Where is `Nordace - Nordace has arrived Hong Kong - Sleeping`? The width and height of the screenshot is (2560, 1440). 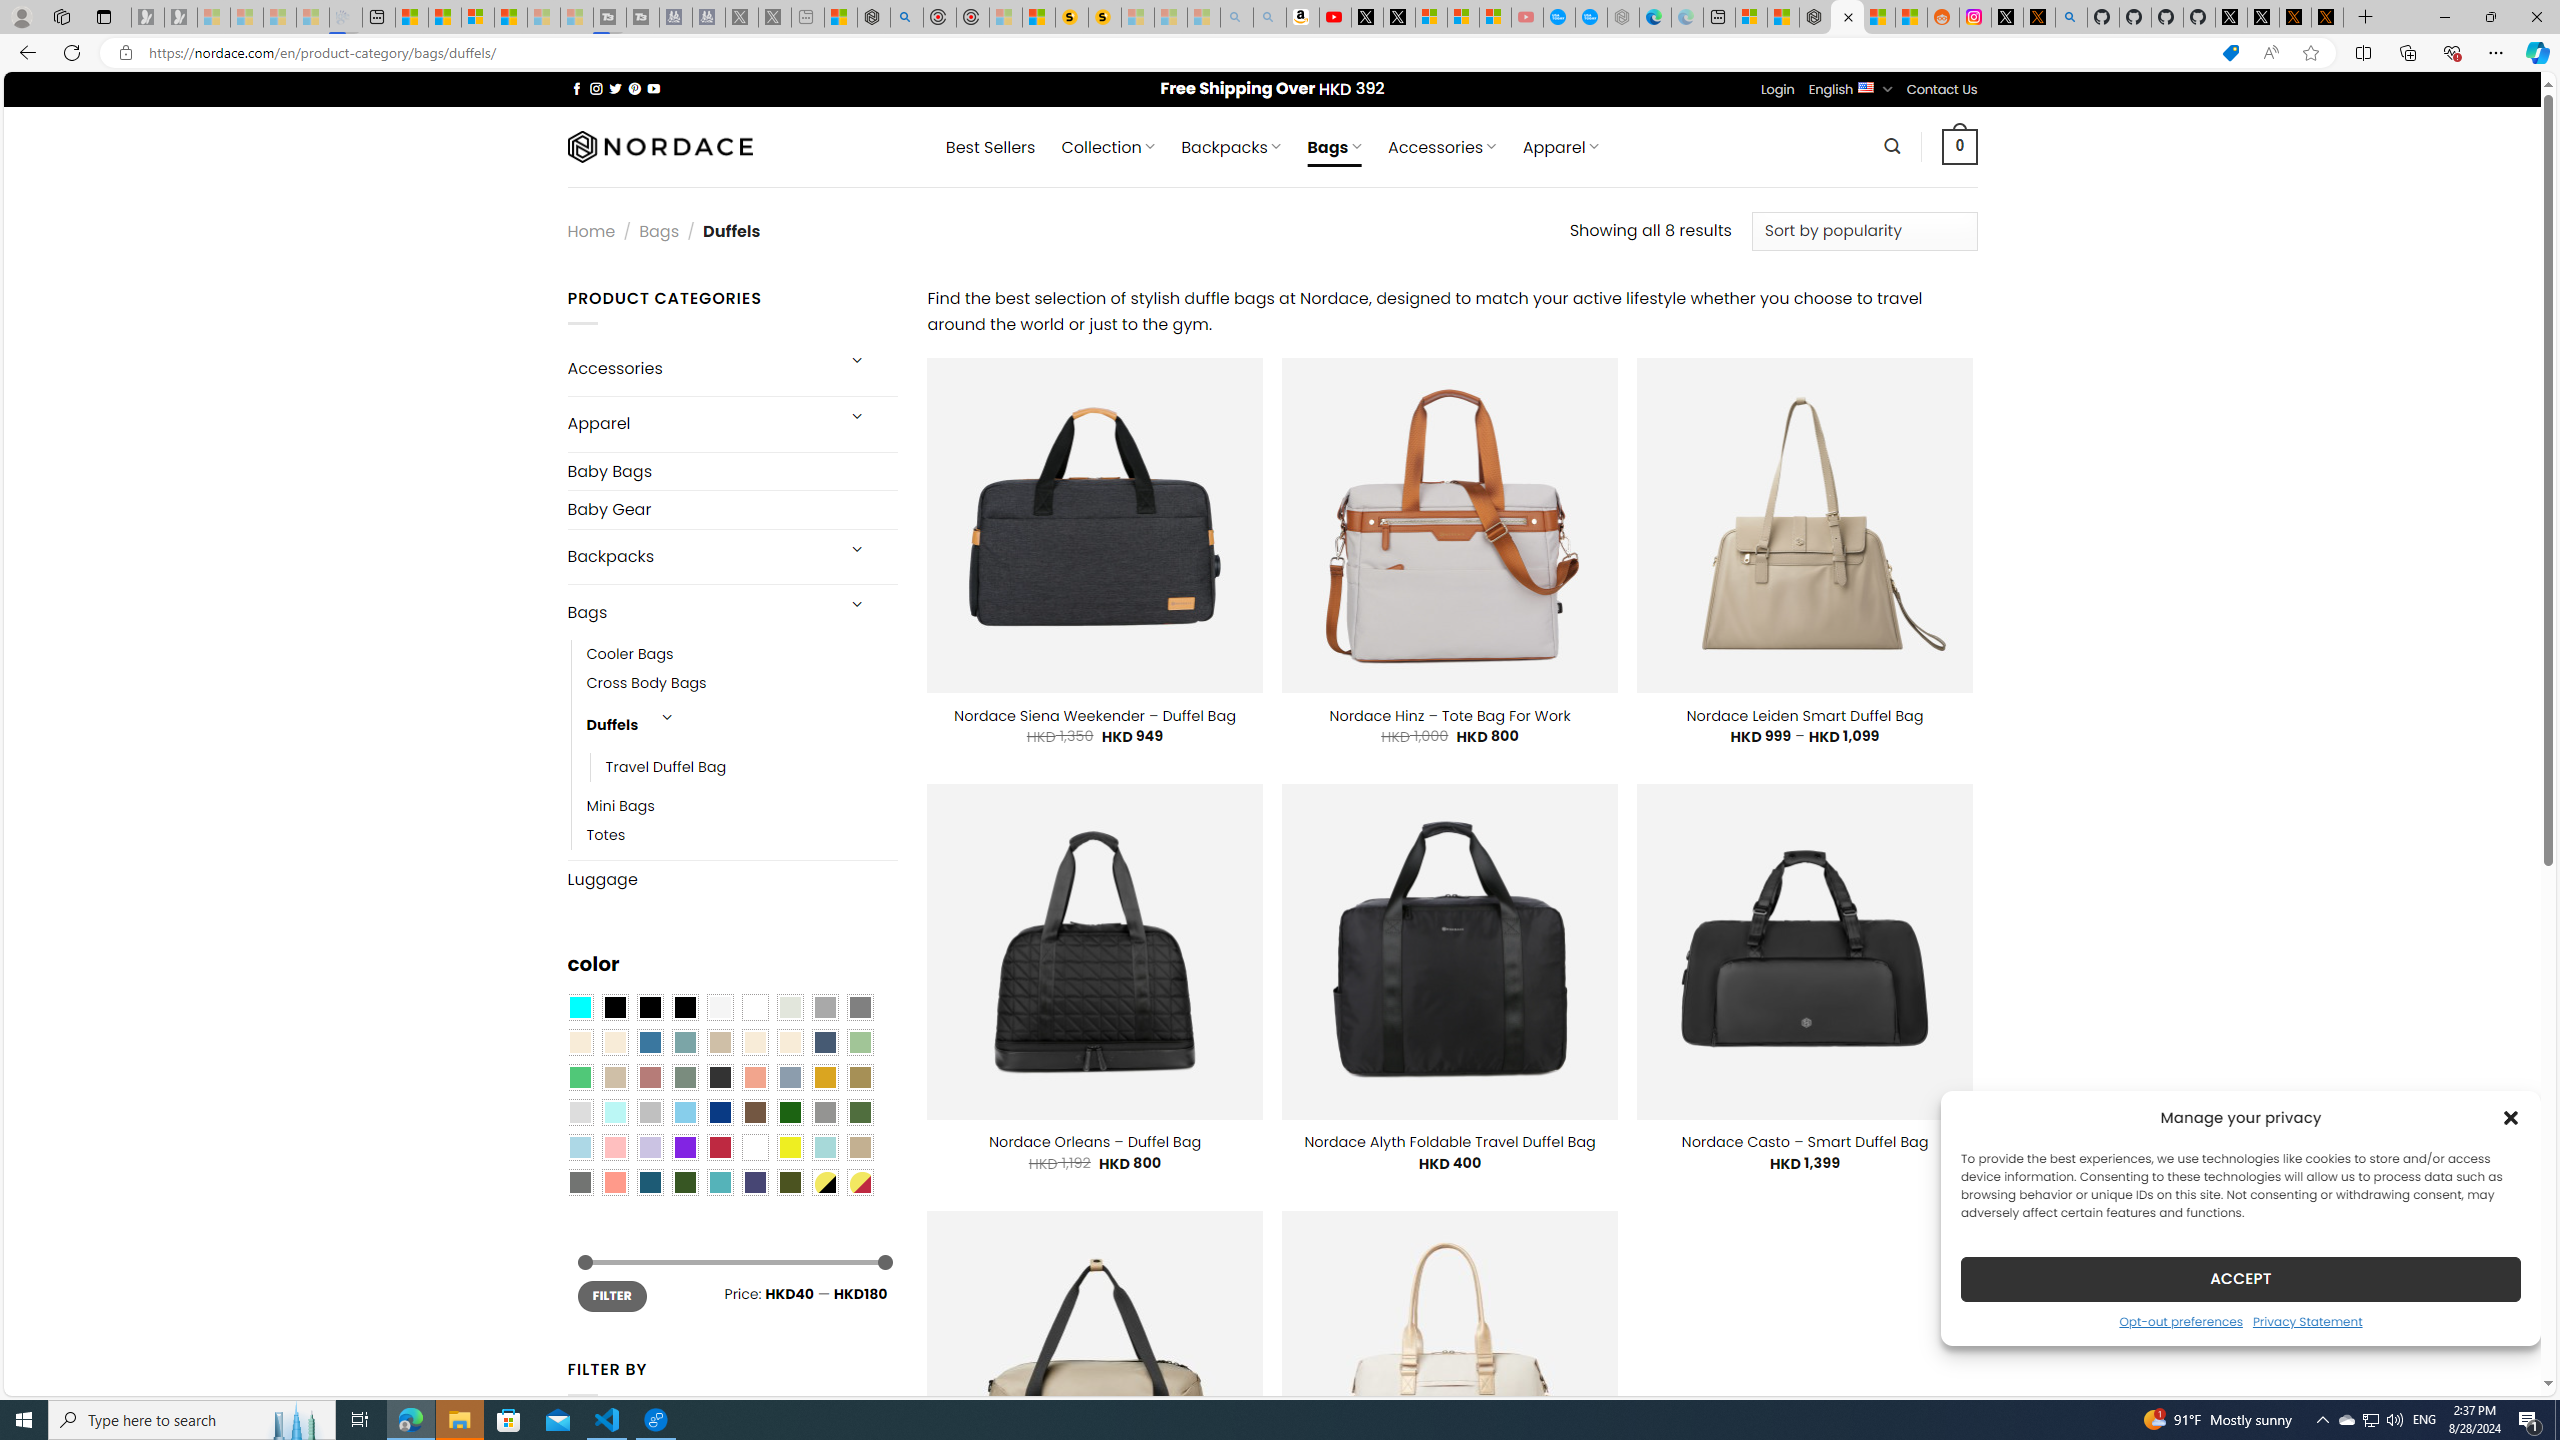
Nordace - Nordace has arrived Hong Kong - Sleeping is located at coordinates (1624, 17).